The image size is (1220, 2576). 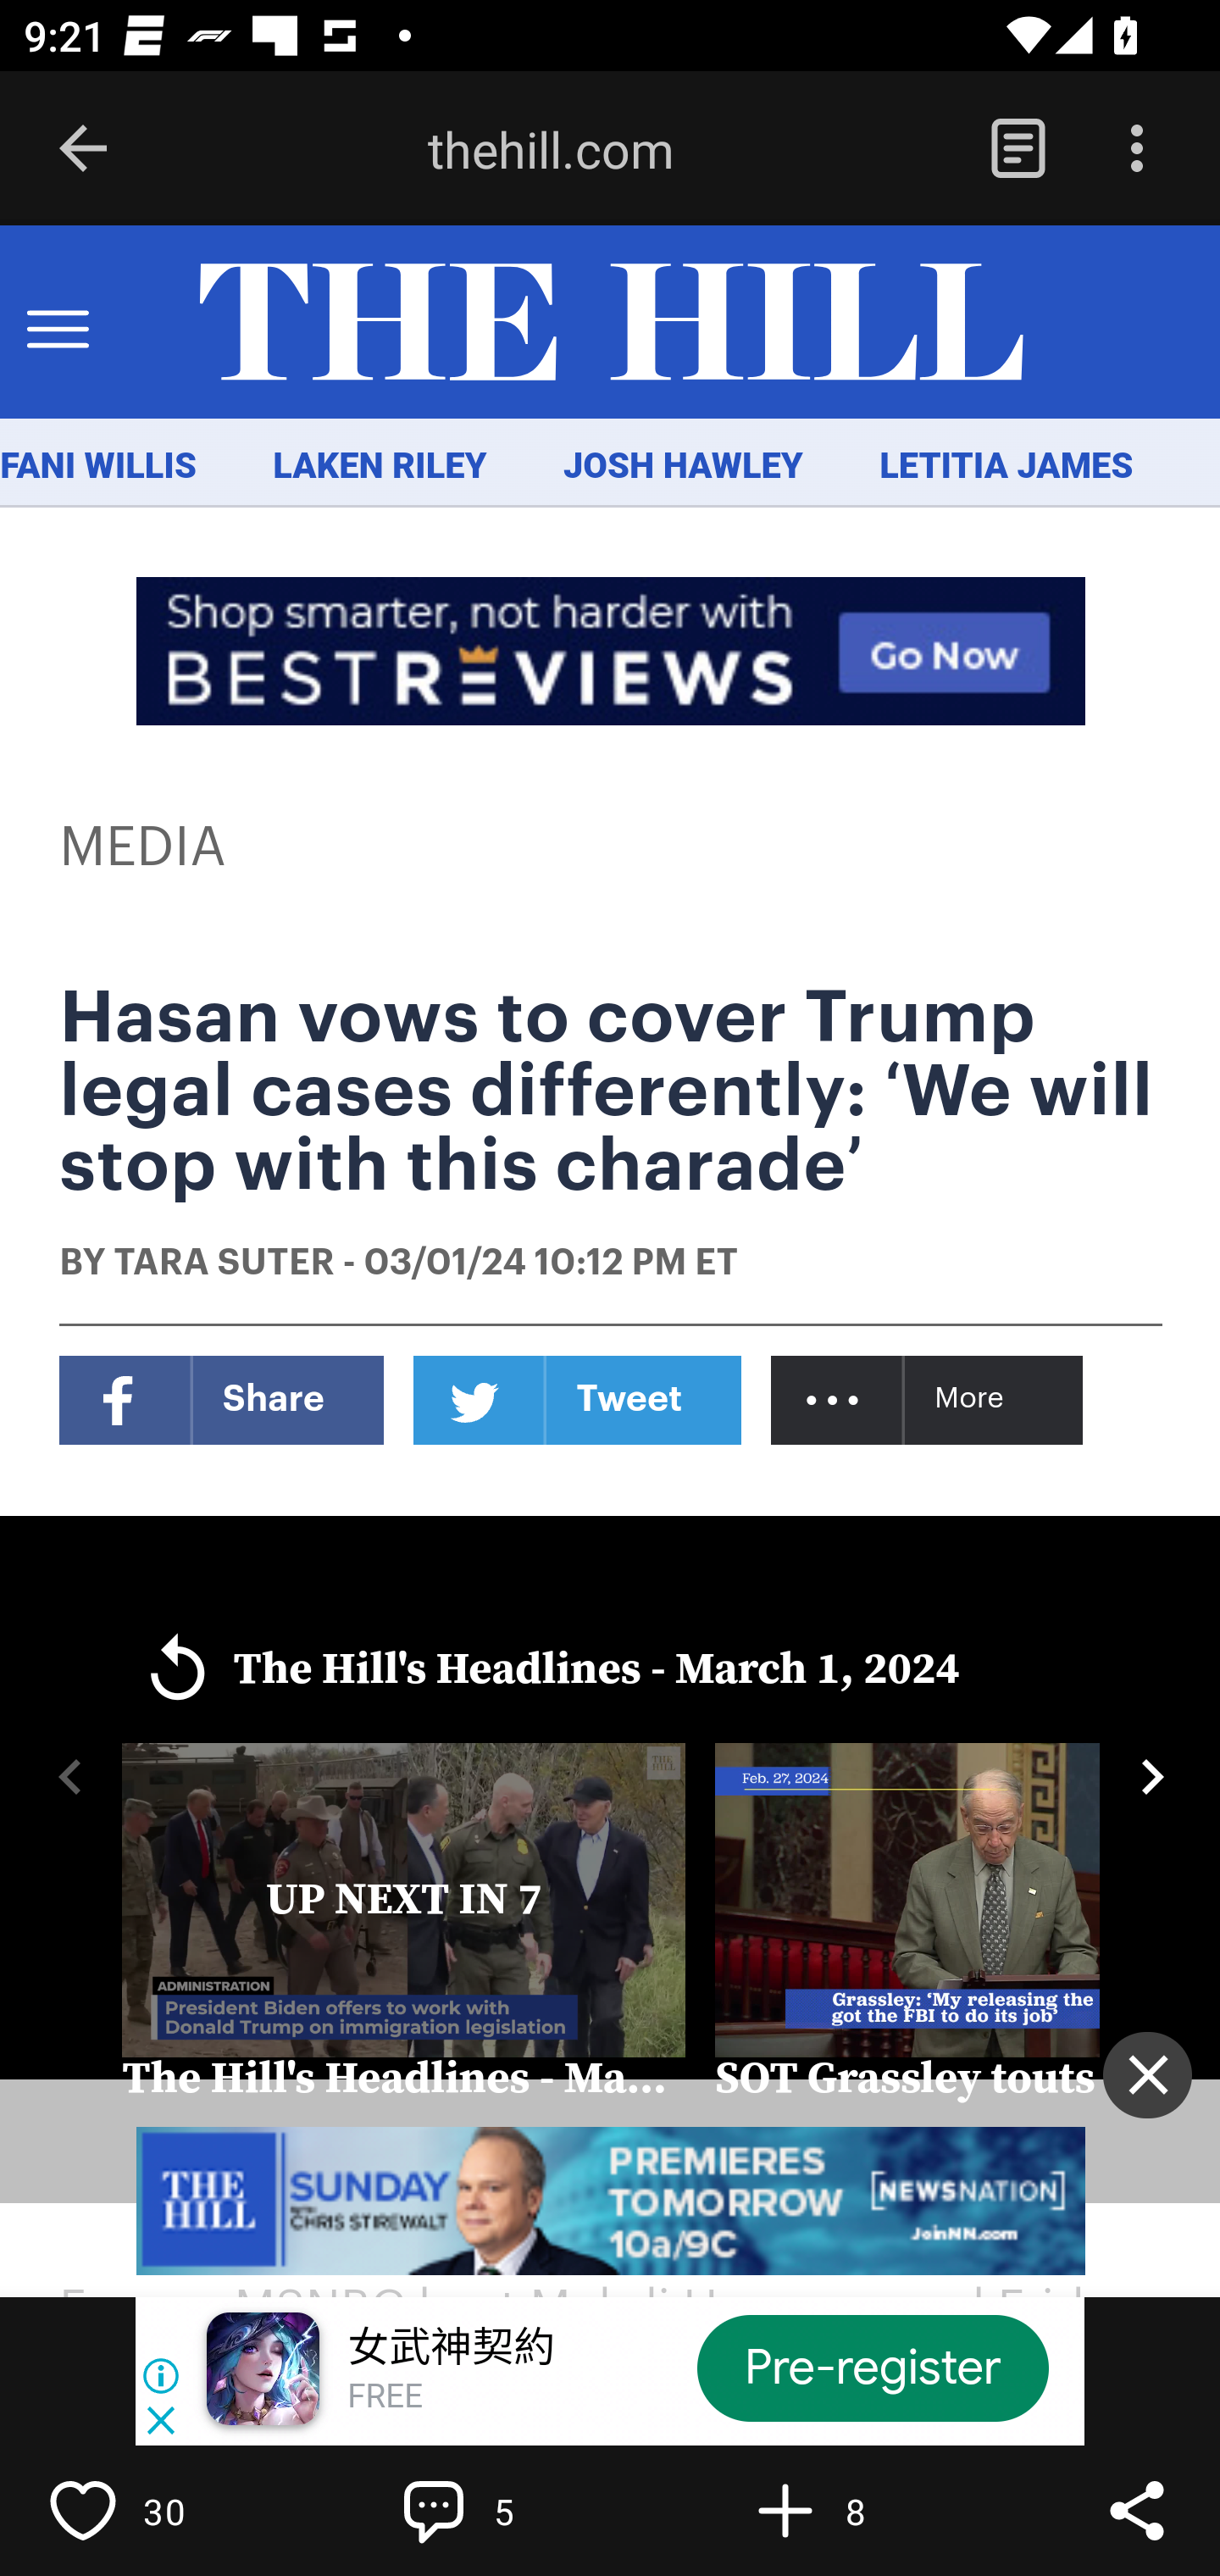 I want to click on TheHill.com, so click(x=610, y=323).